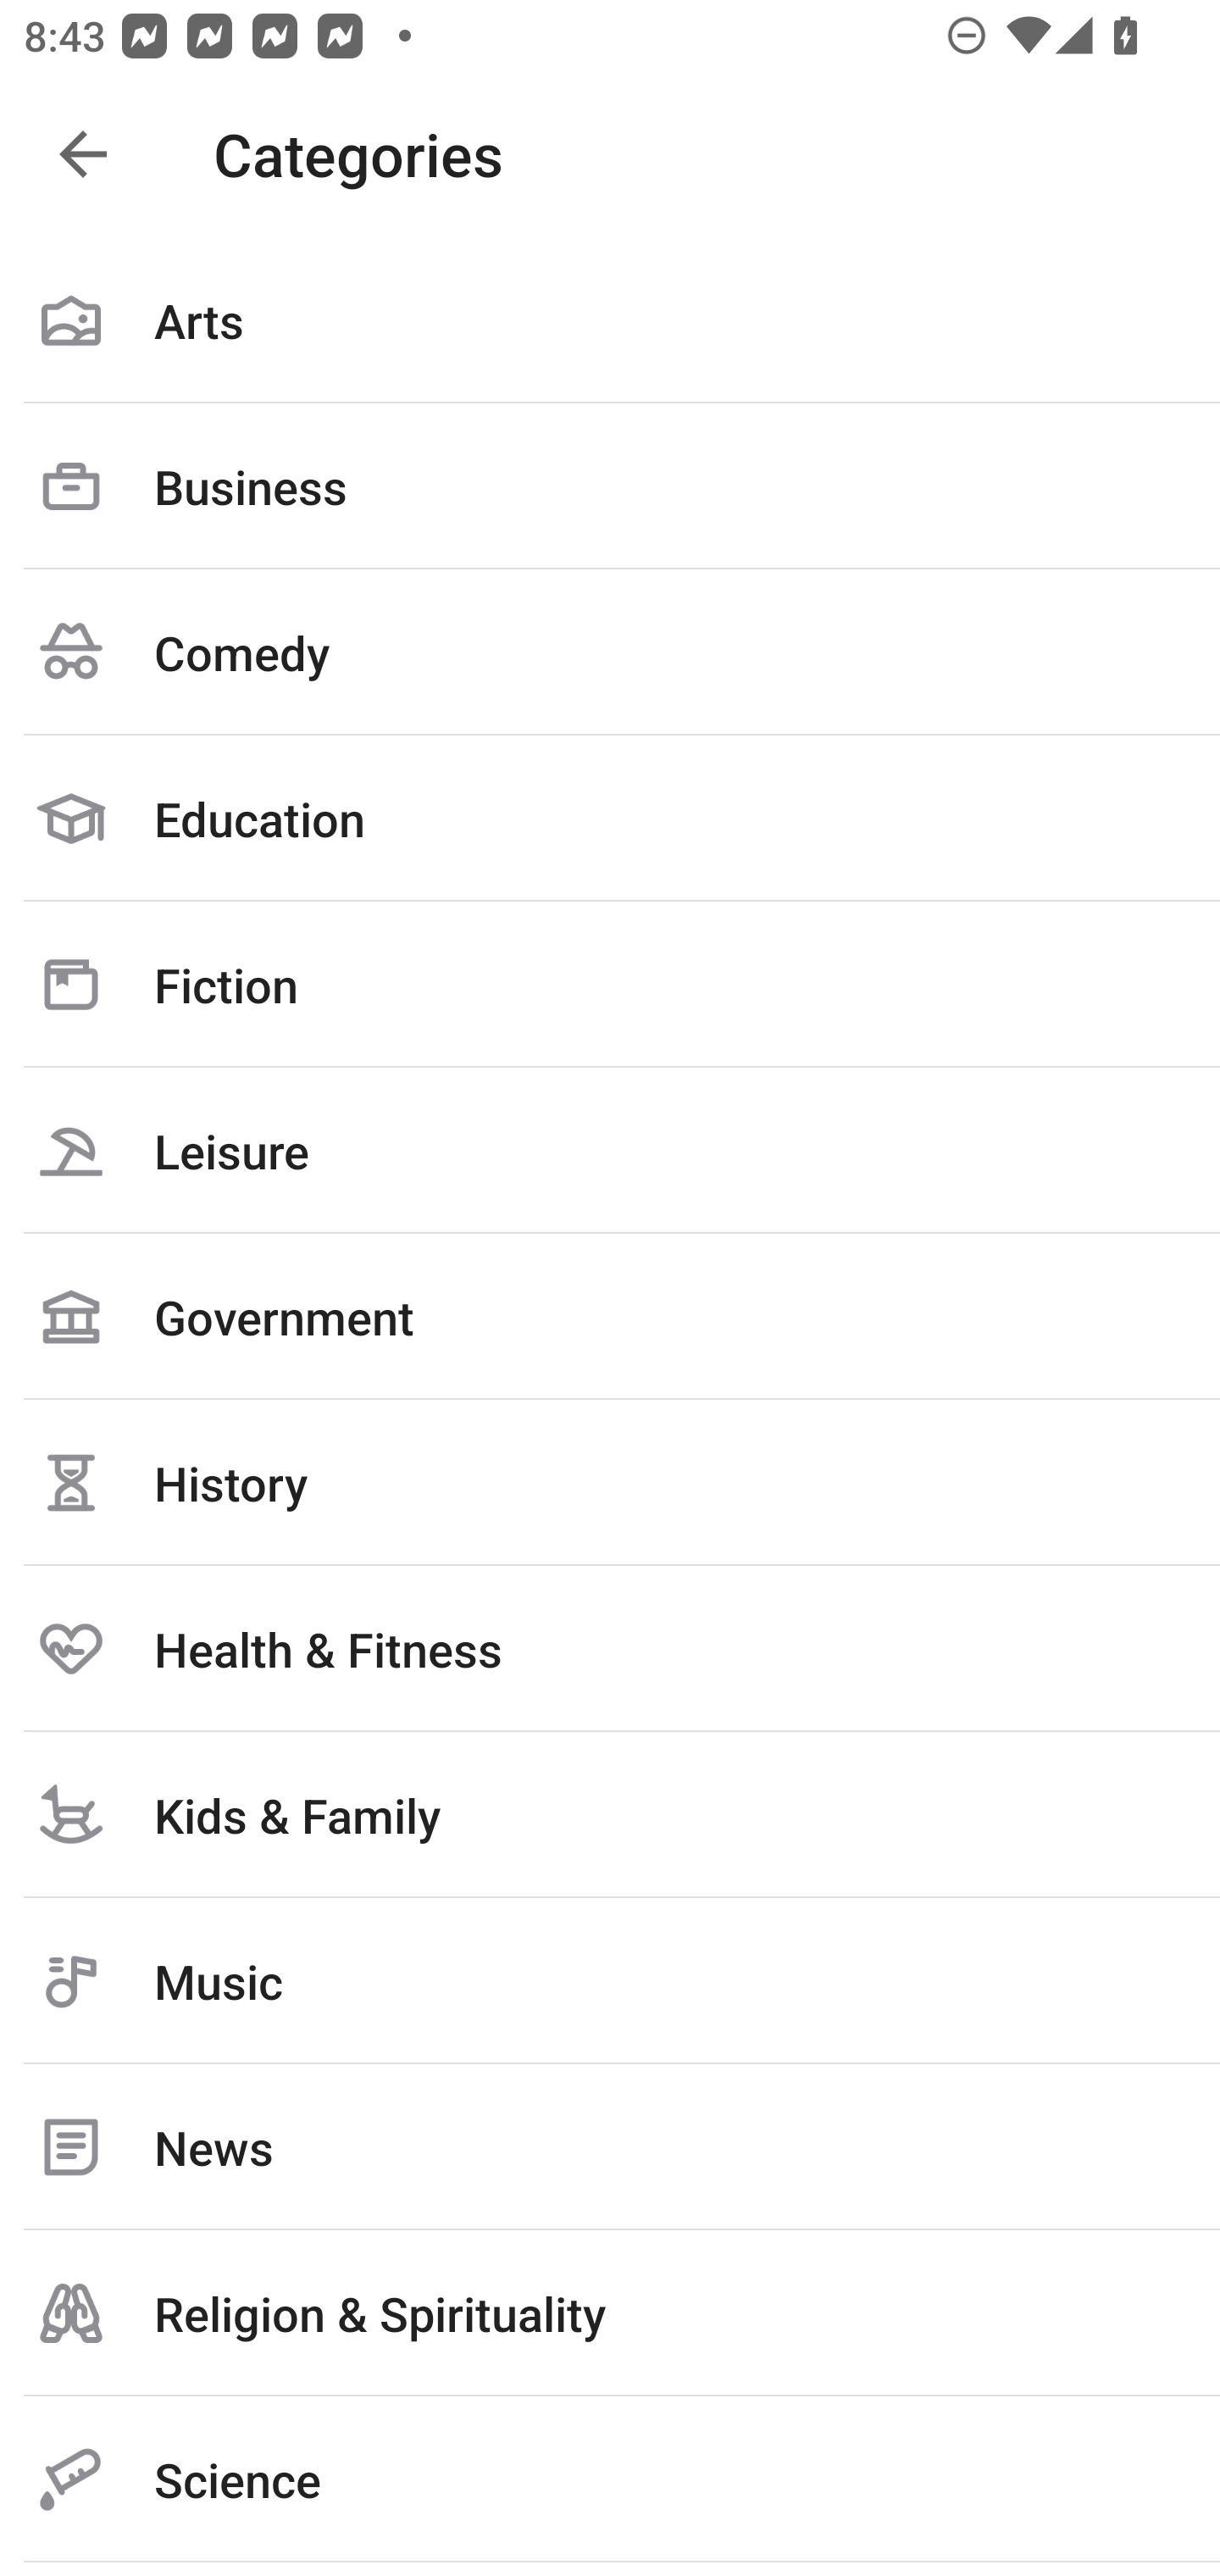 This screenshot has width=1220, height=2576. Describe the element at coordinates (610, 652) in the screenshot. I see `Comedy` at that location.